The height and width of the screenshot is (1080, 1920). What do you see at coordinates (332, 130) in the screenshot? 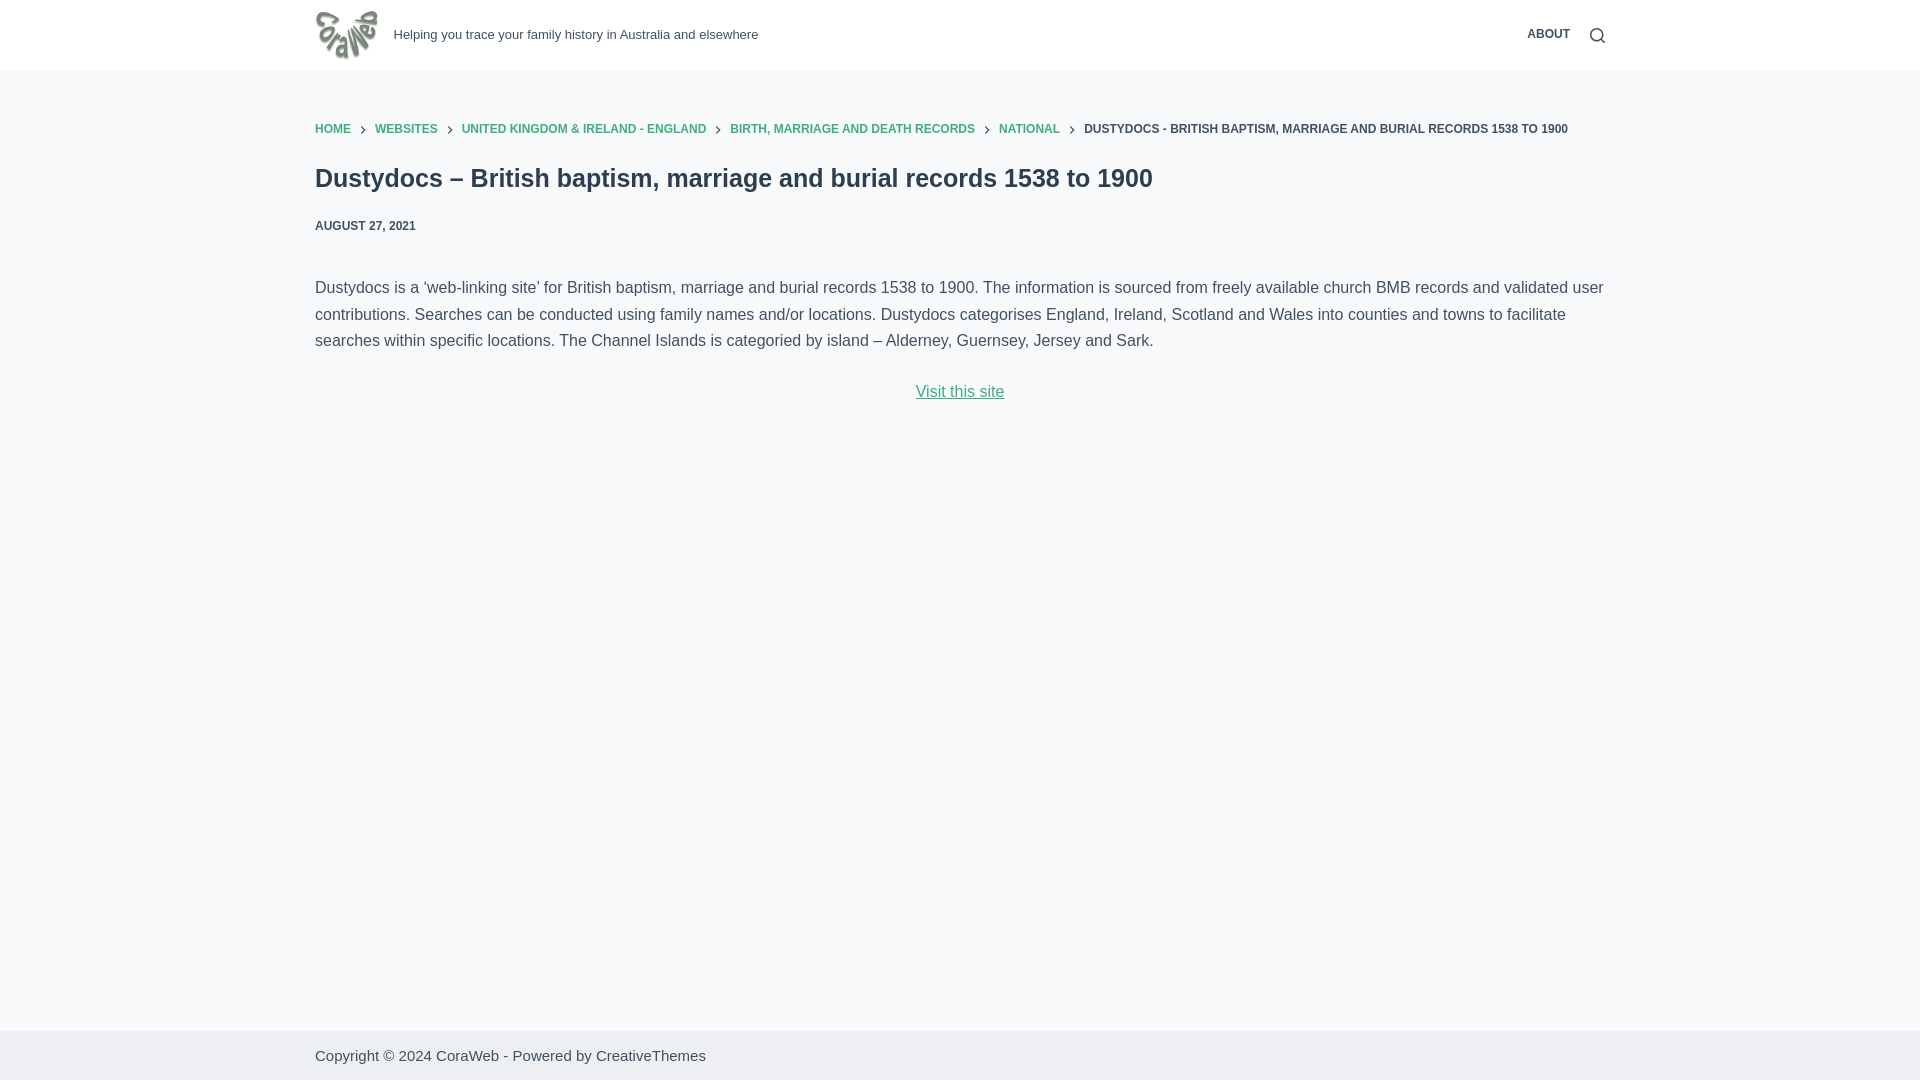
I see `HOME` at bounding box center [332, 130].